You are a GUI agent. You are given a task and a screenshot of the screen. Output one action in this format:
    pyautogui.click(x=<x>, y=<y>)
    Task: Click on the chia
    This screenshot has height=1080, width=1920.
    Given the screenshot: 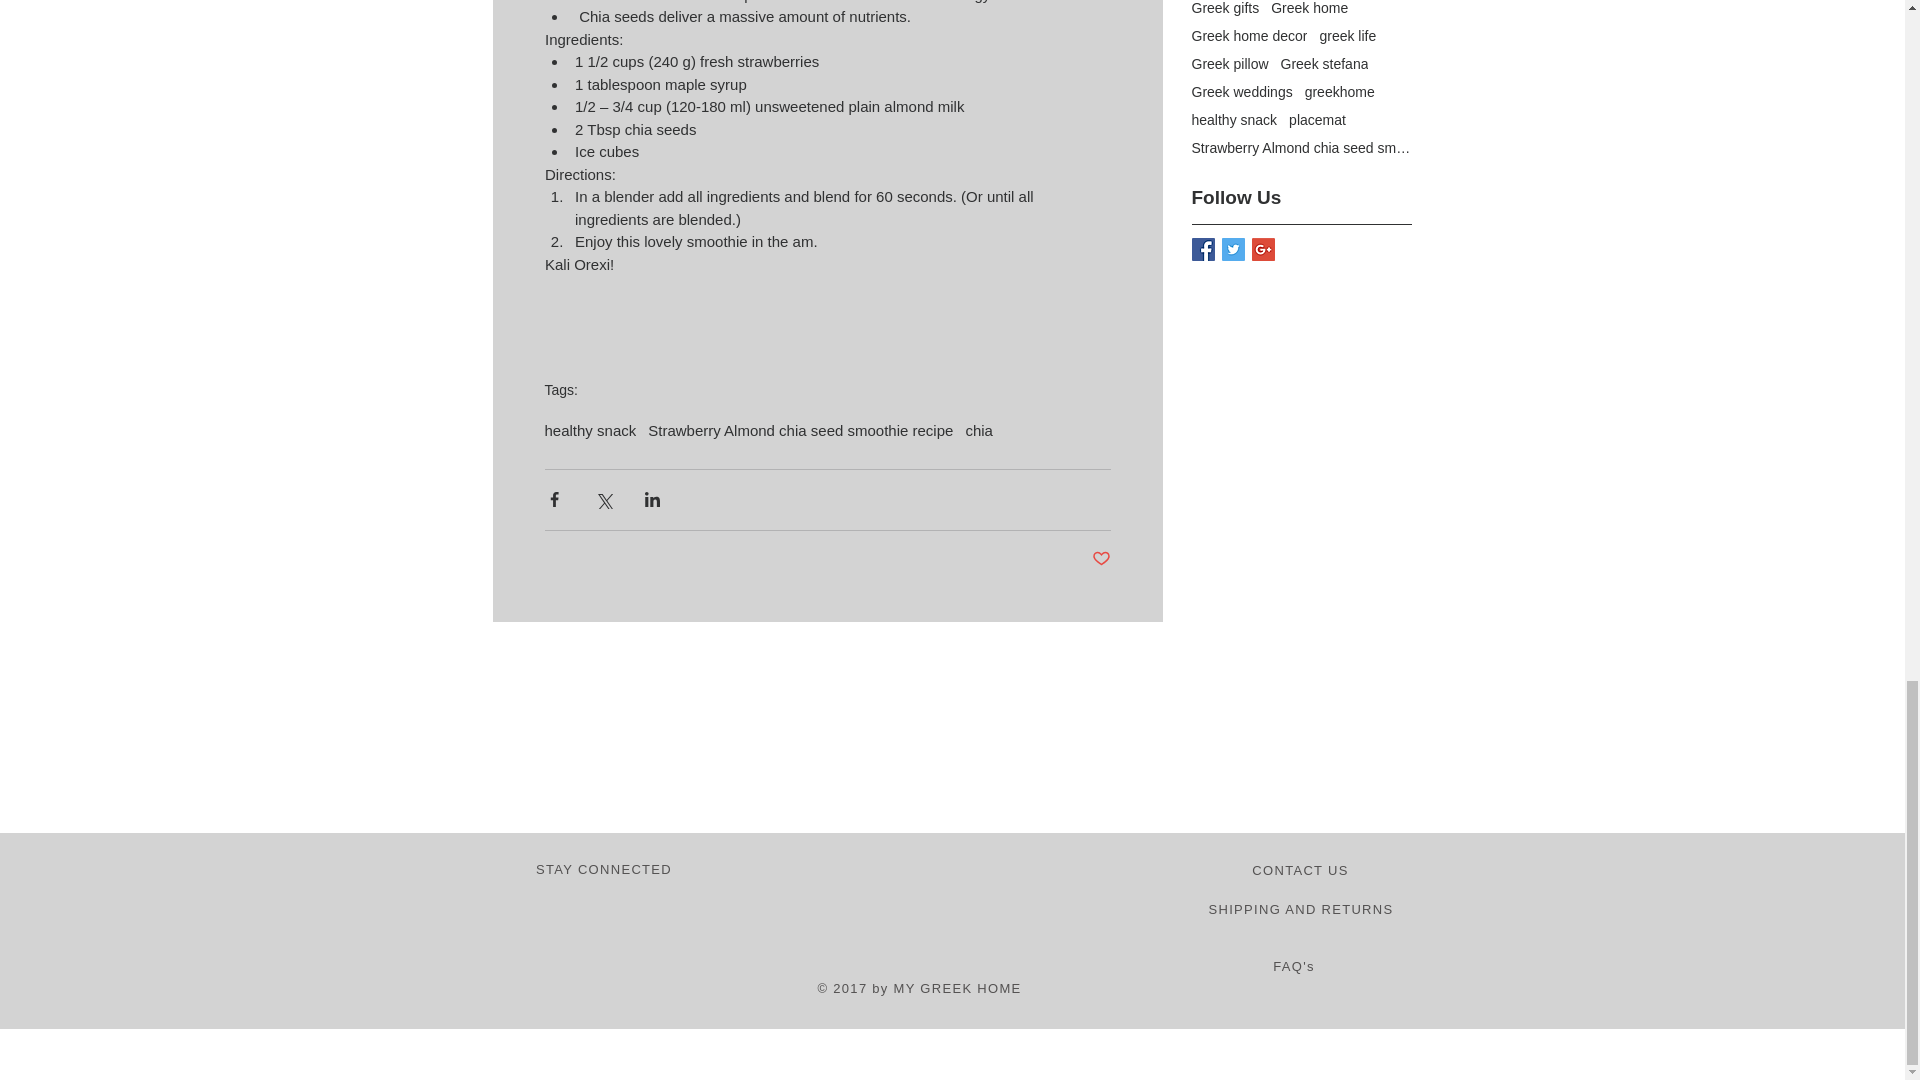 What is the action you would take?
    pyautogui.click(x=978, y=430)
    